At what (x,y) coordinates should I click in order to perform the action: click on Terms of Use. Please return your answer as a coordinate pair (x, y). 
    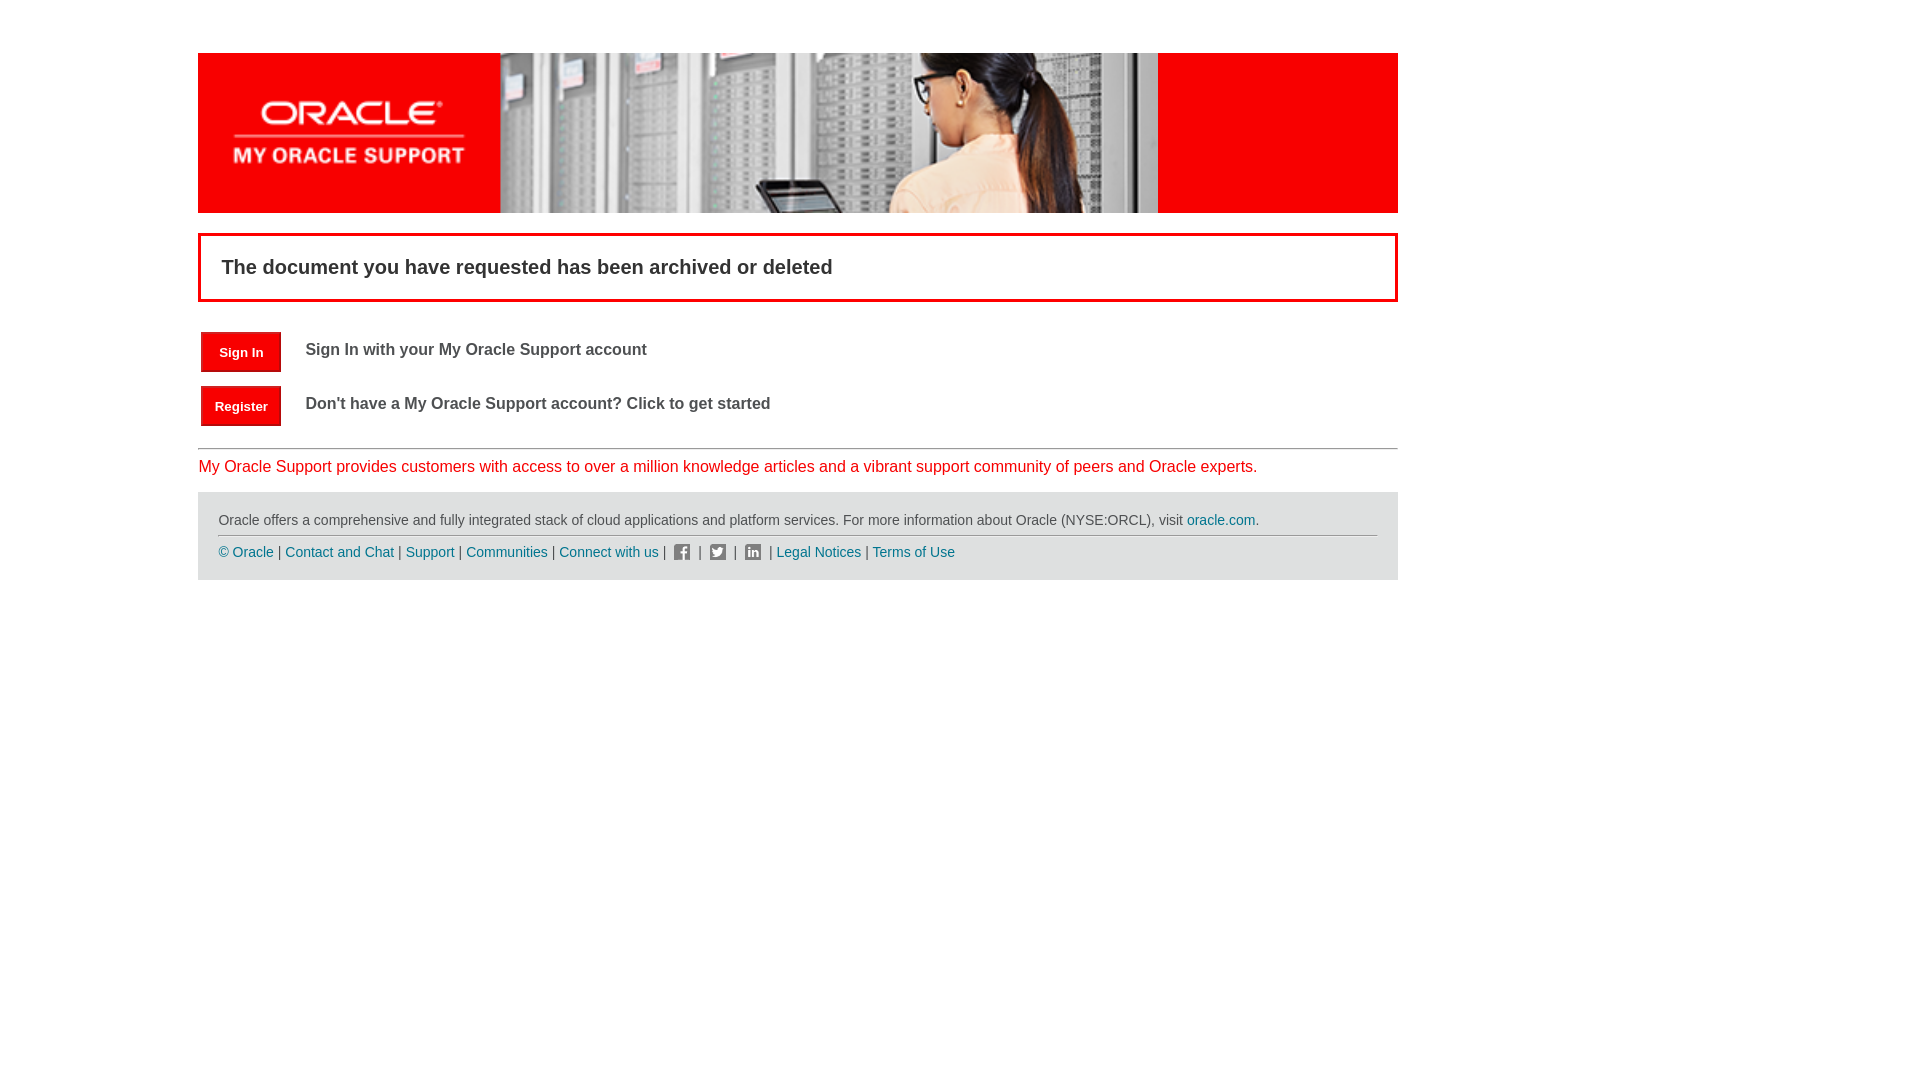
    Looking at the image, I should click on (914, 552).